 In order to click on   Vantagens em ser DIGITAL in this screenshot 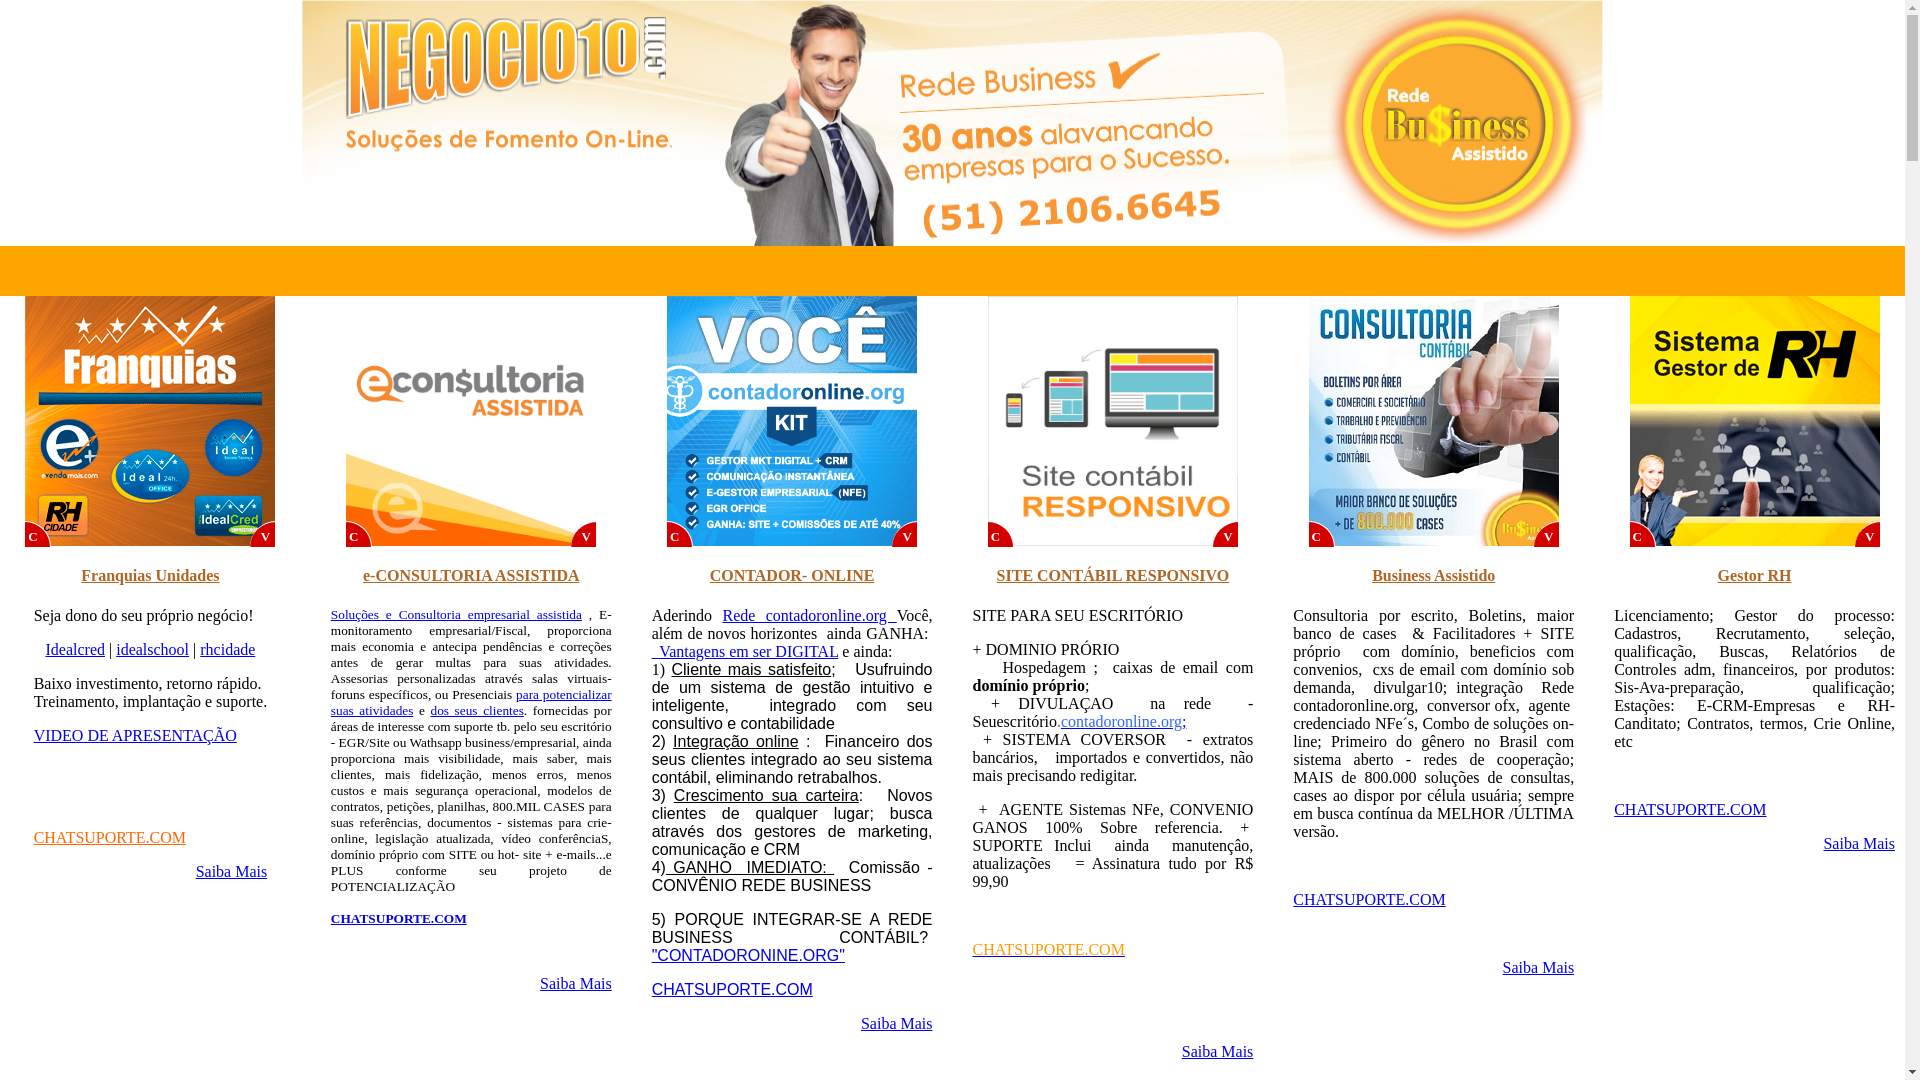, I will do `click(746, 652)`.